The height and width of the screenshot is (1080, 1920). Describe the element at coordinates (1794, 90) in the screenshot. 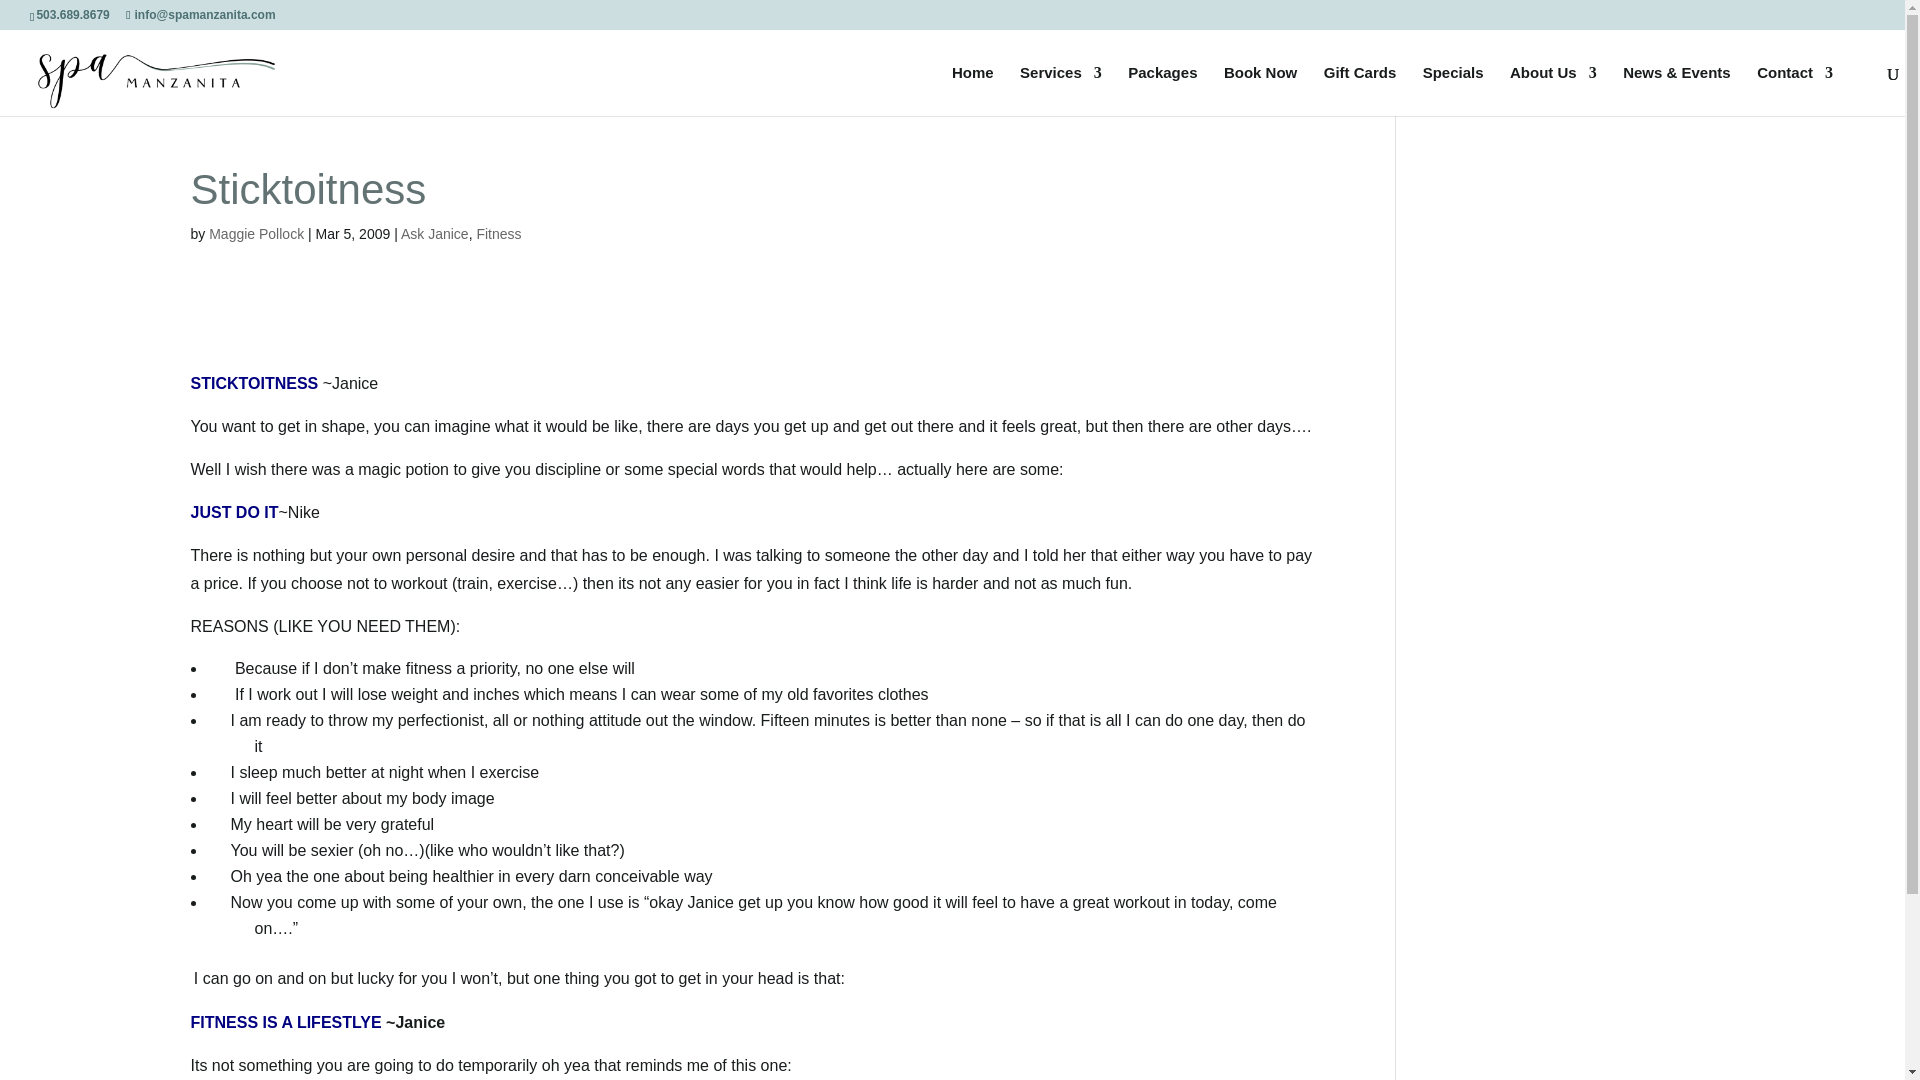

I see `Contact` at that location.